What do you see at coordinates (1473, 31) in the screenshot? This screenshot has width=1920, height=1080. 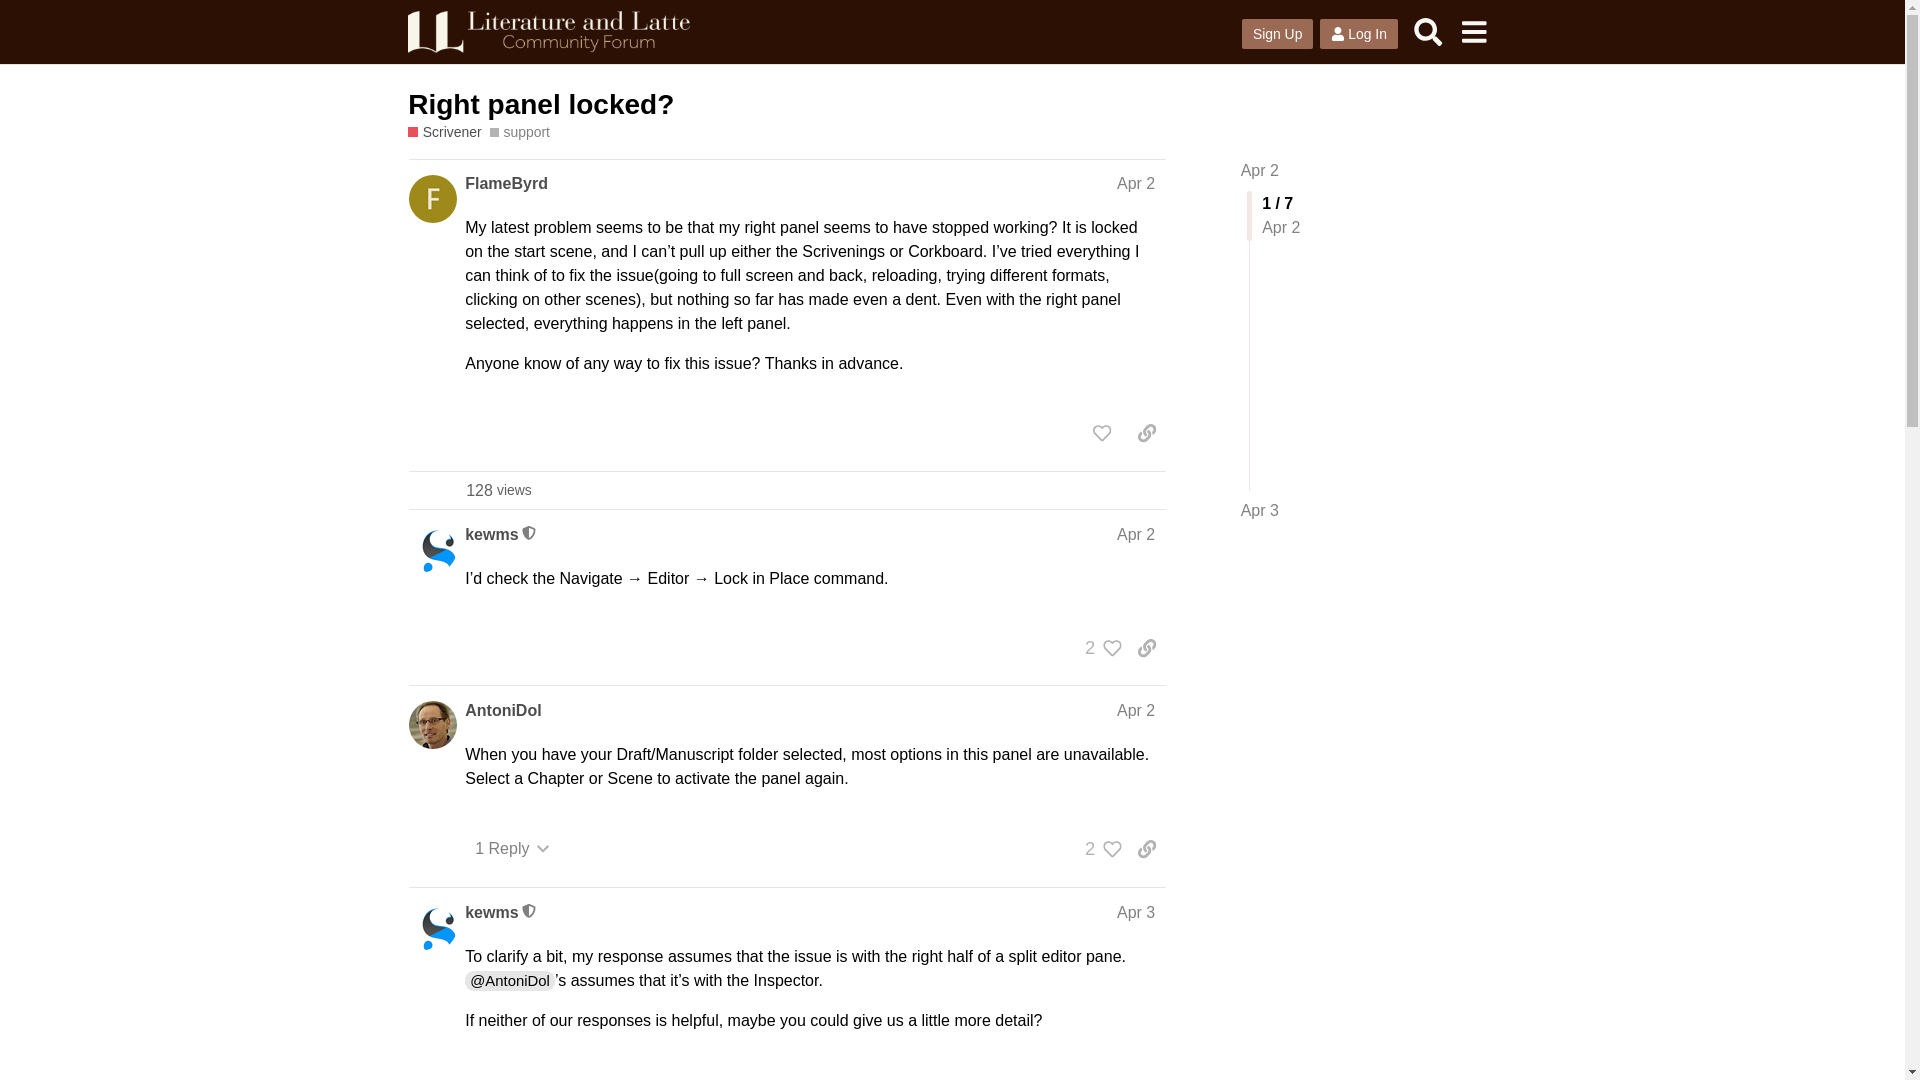 I see `menu` at bounding box center [1473, 31].